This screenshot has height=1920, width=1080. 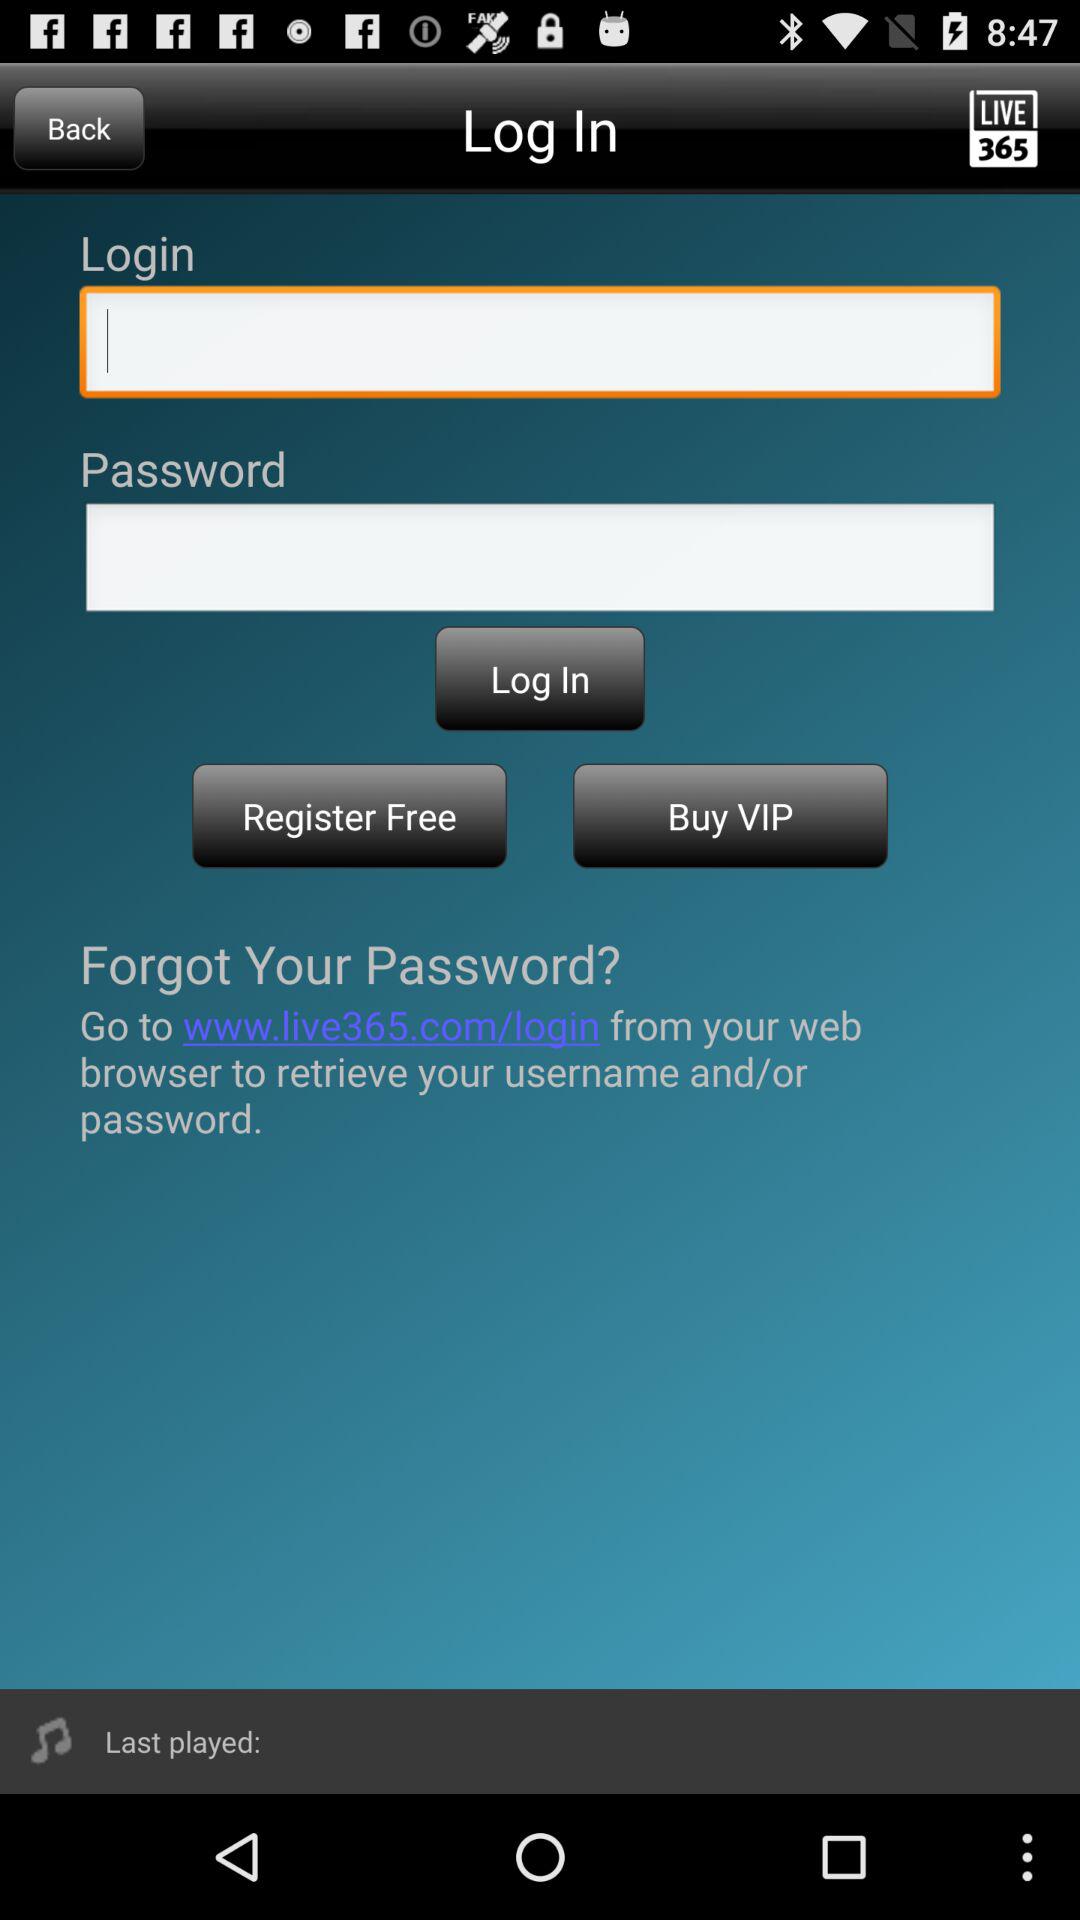 What do you see at coordinates (730, 816) in the screenshot?
I see `turn on the icon above forgot your password?` at bounding box center [730, 816].